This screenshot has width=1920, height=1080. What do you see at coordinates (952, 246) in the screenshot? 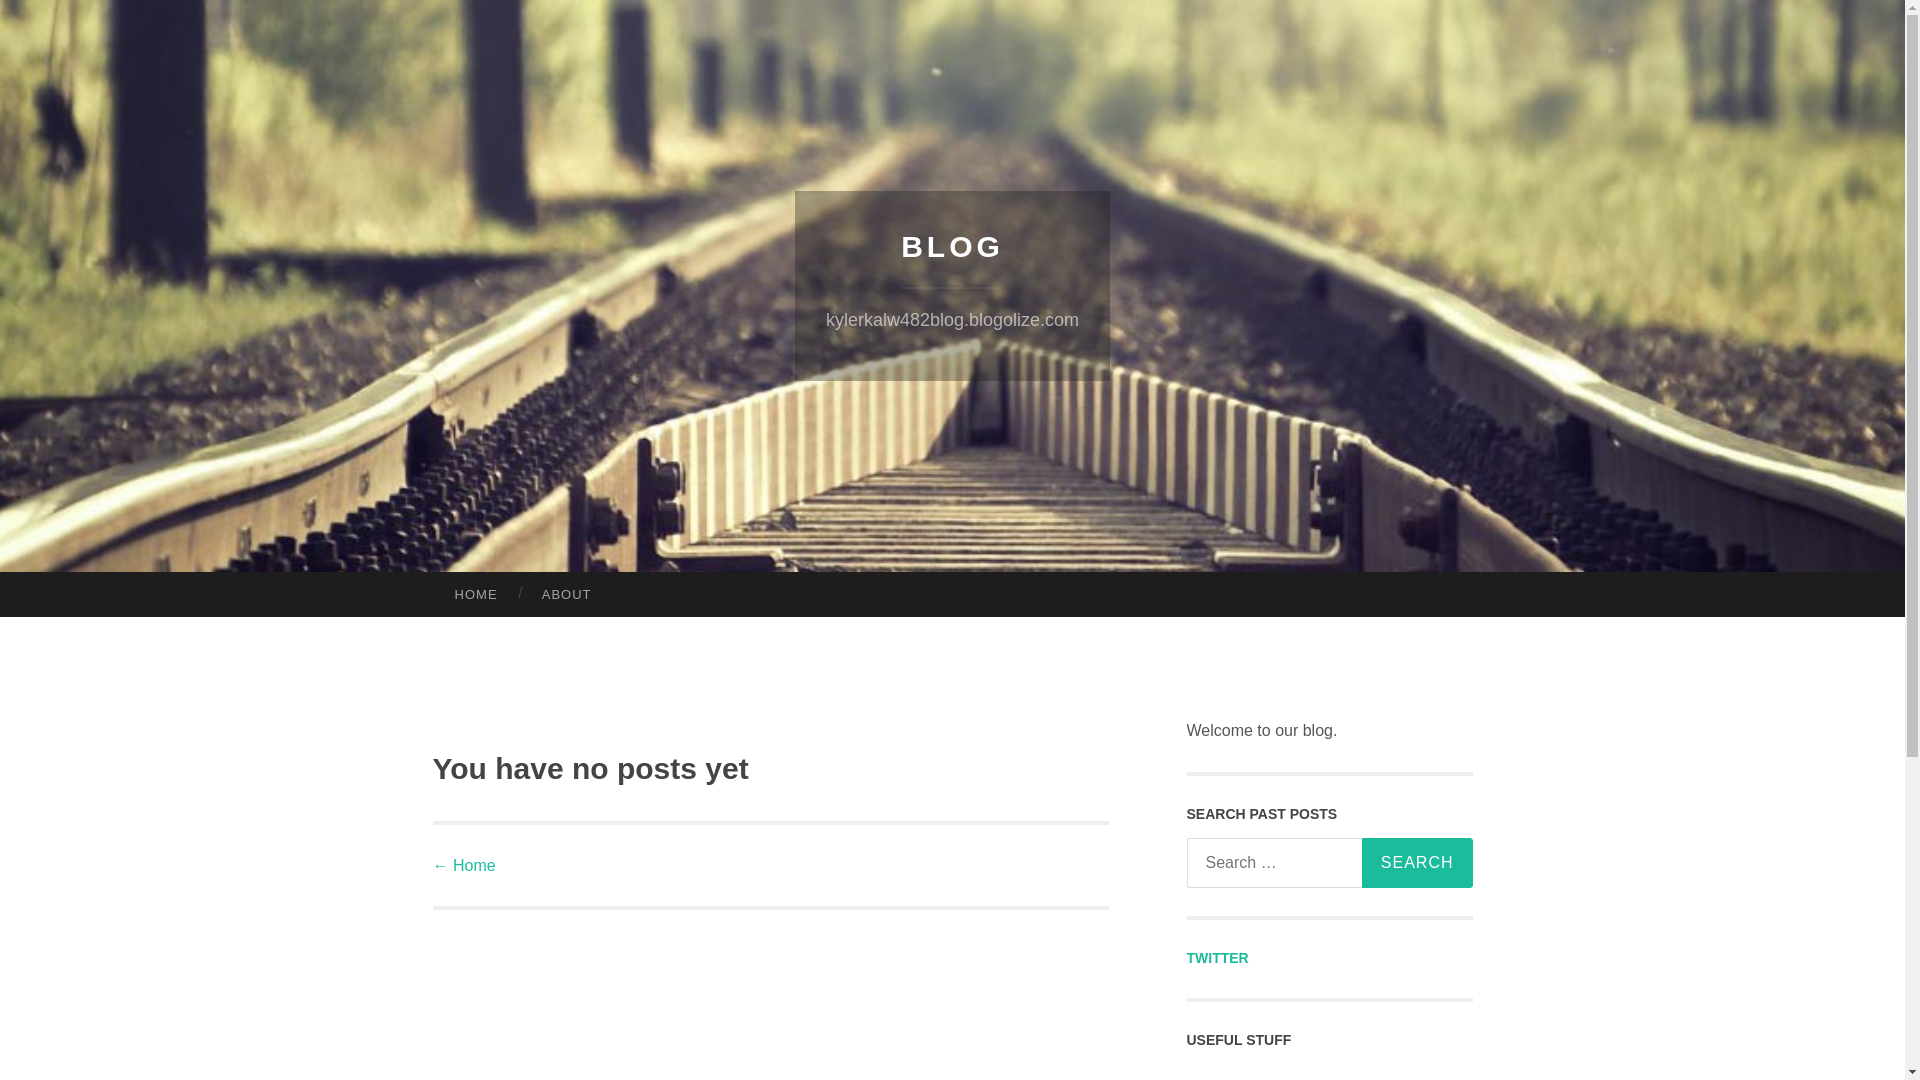
I see `BLOG` at bounding box center [952, 246].